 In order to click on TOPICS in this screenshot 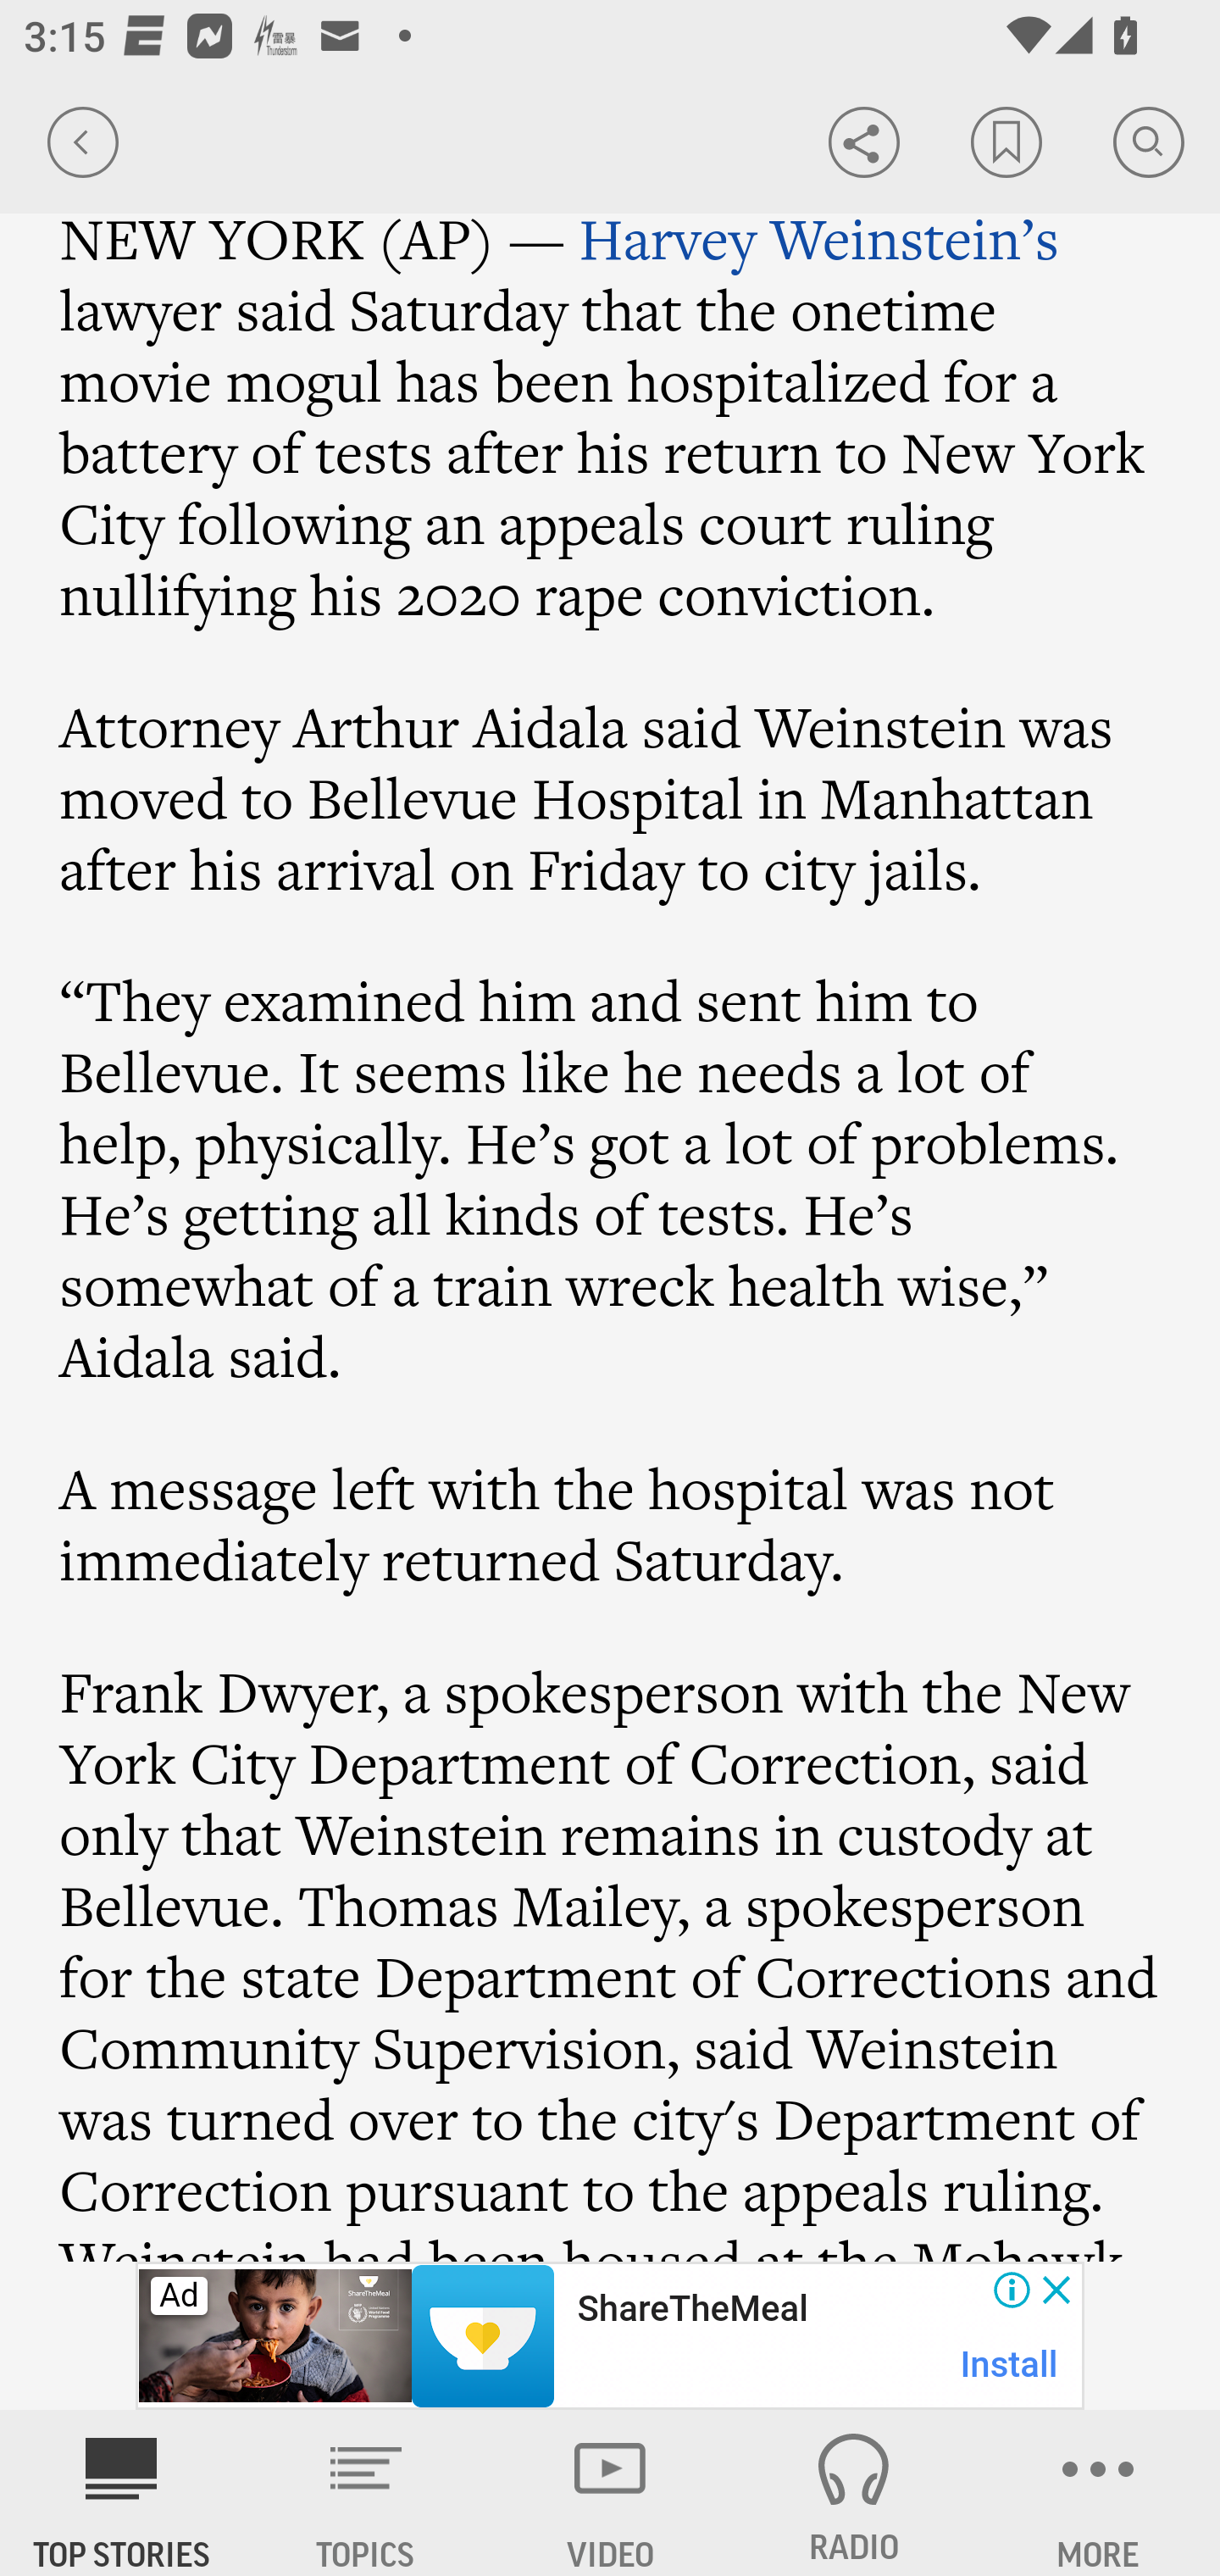, I will do `click(366, 2493)`.